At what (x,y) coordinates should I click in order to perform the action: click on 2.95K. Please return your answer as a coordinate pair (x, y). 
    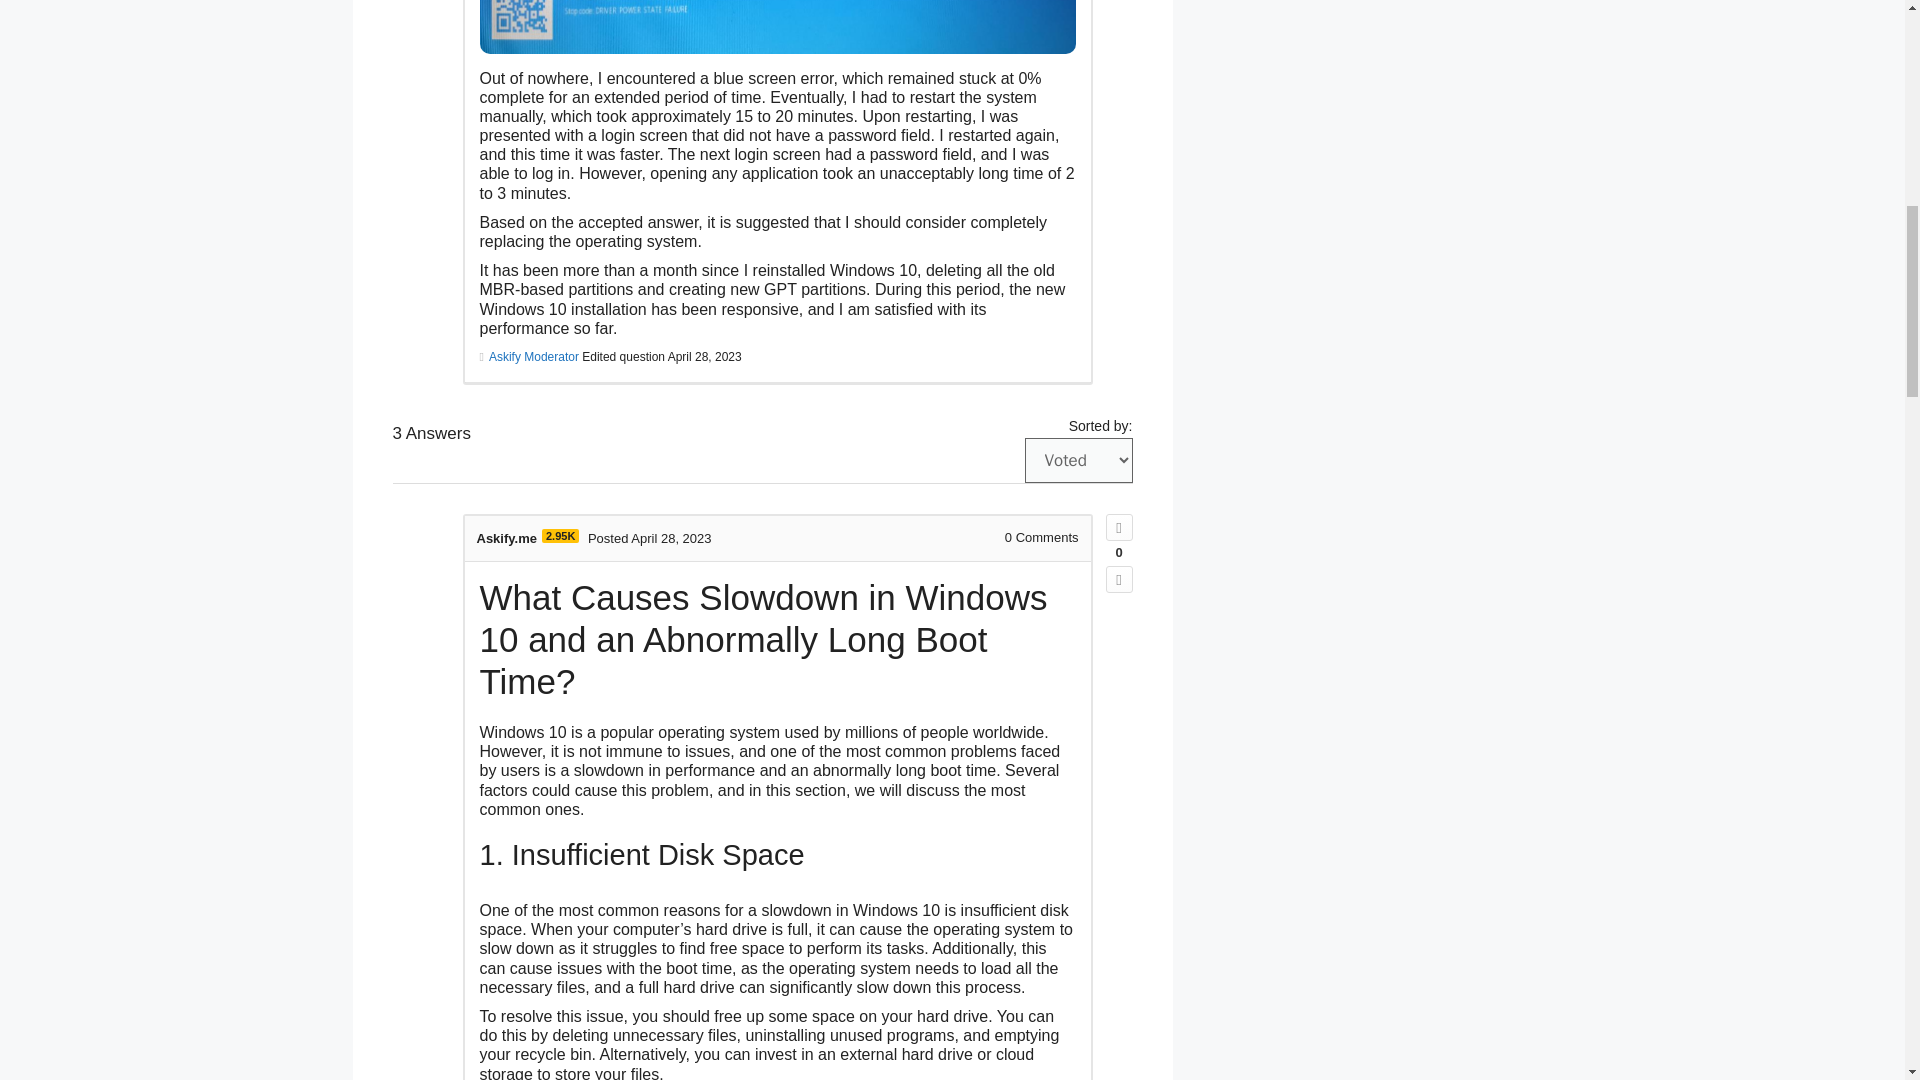
    Looking at the image, I should click on (560, 536).